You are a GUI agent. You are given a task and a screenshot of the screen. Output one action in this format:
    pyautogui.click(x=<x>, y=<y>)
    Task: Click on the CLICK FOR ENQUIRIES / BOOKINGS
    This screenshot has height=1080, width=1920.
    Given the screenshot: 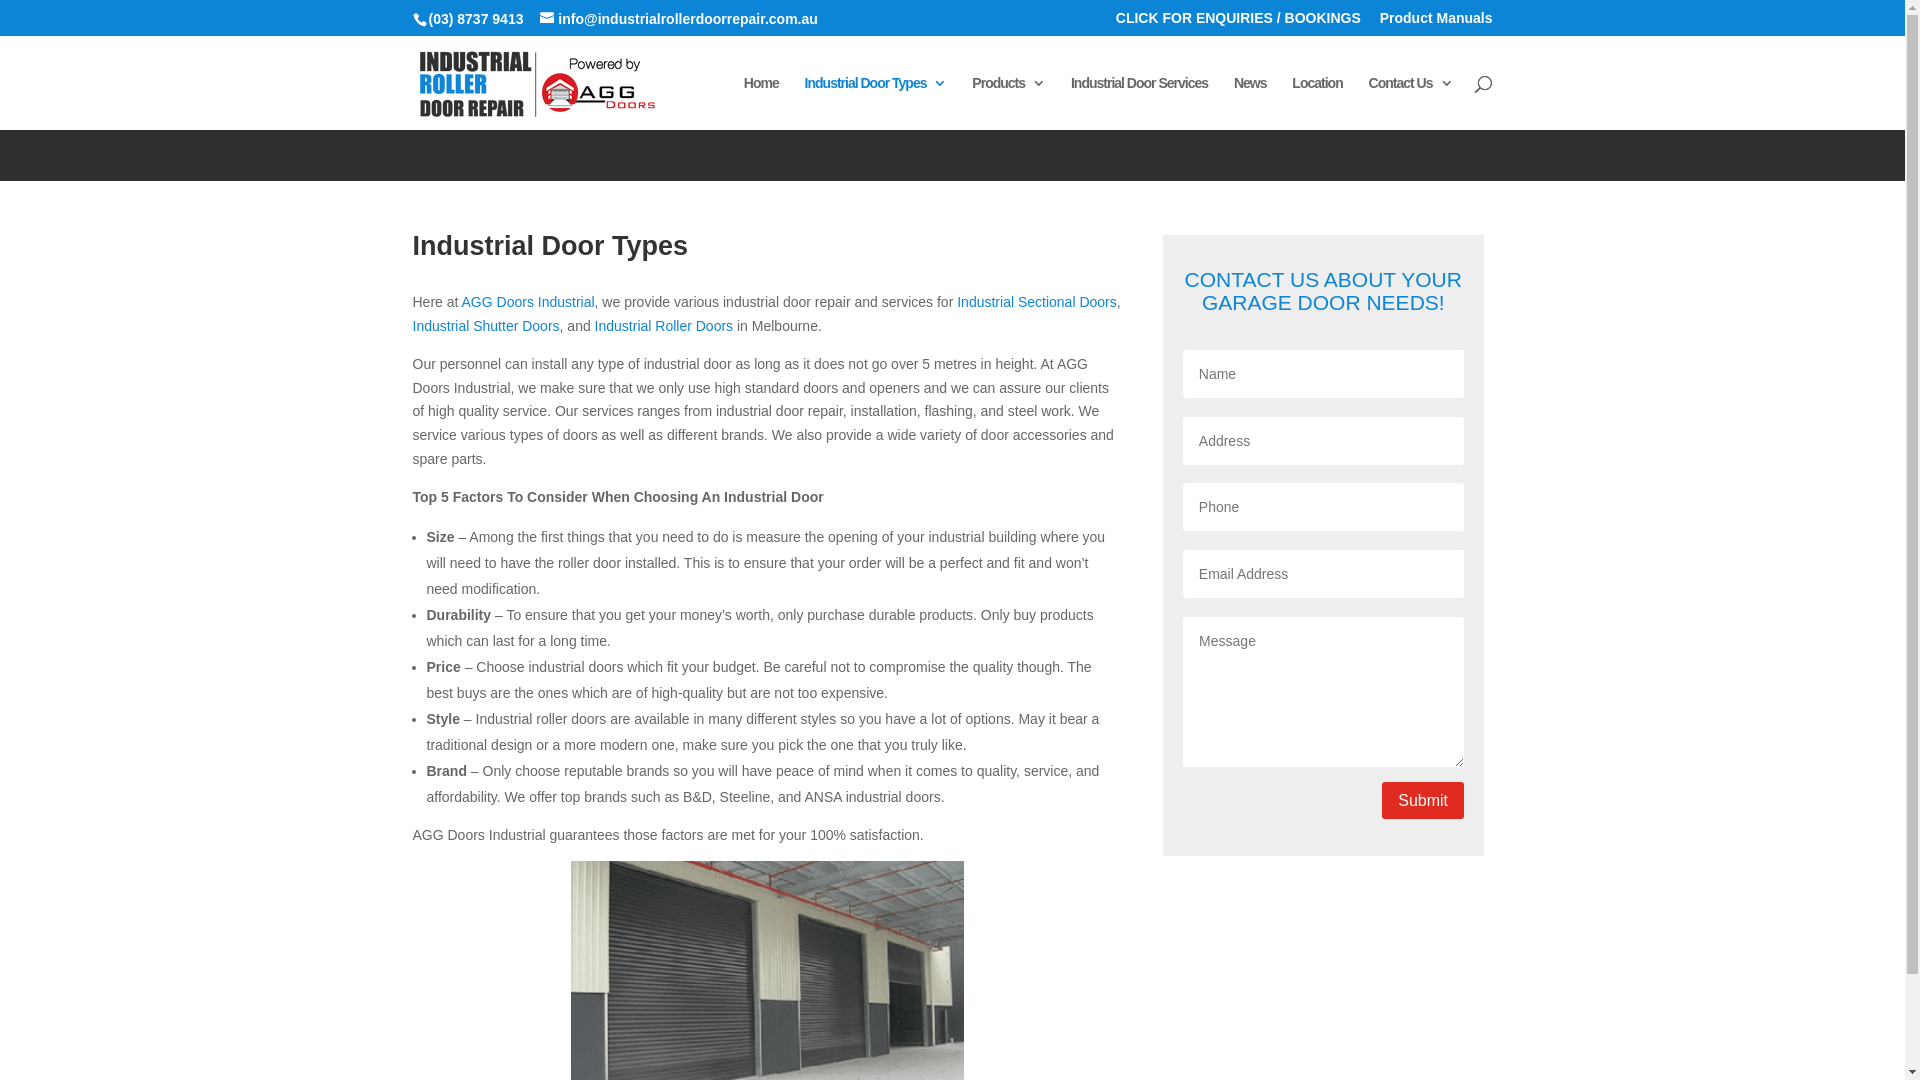 What is the action you would take?
    pyautogui.click(x=1238, y=22)
    